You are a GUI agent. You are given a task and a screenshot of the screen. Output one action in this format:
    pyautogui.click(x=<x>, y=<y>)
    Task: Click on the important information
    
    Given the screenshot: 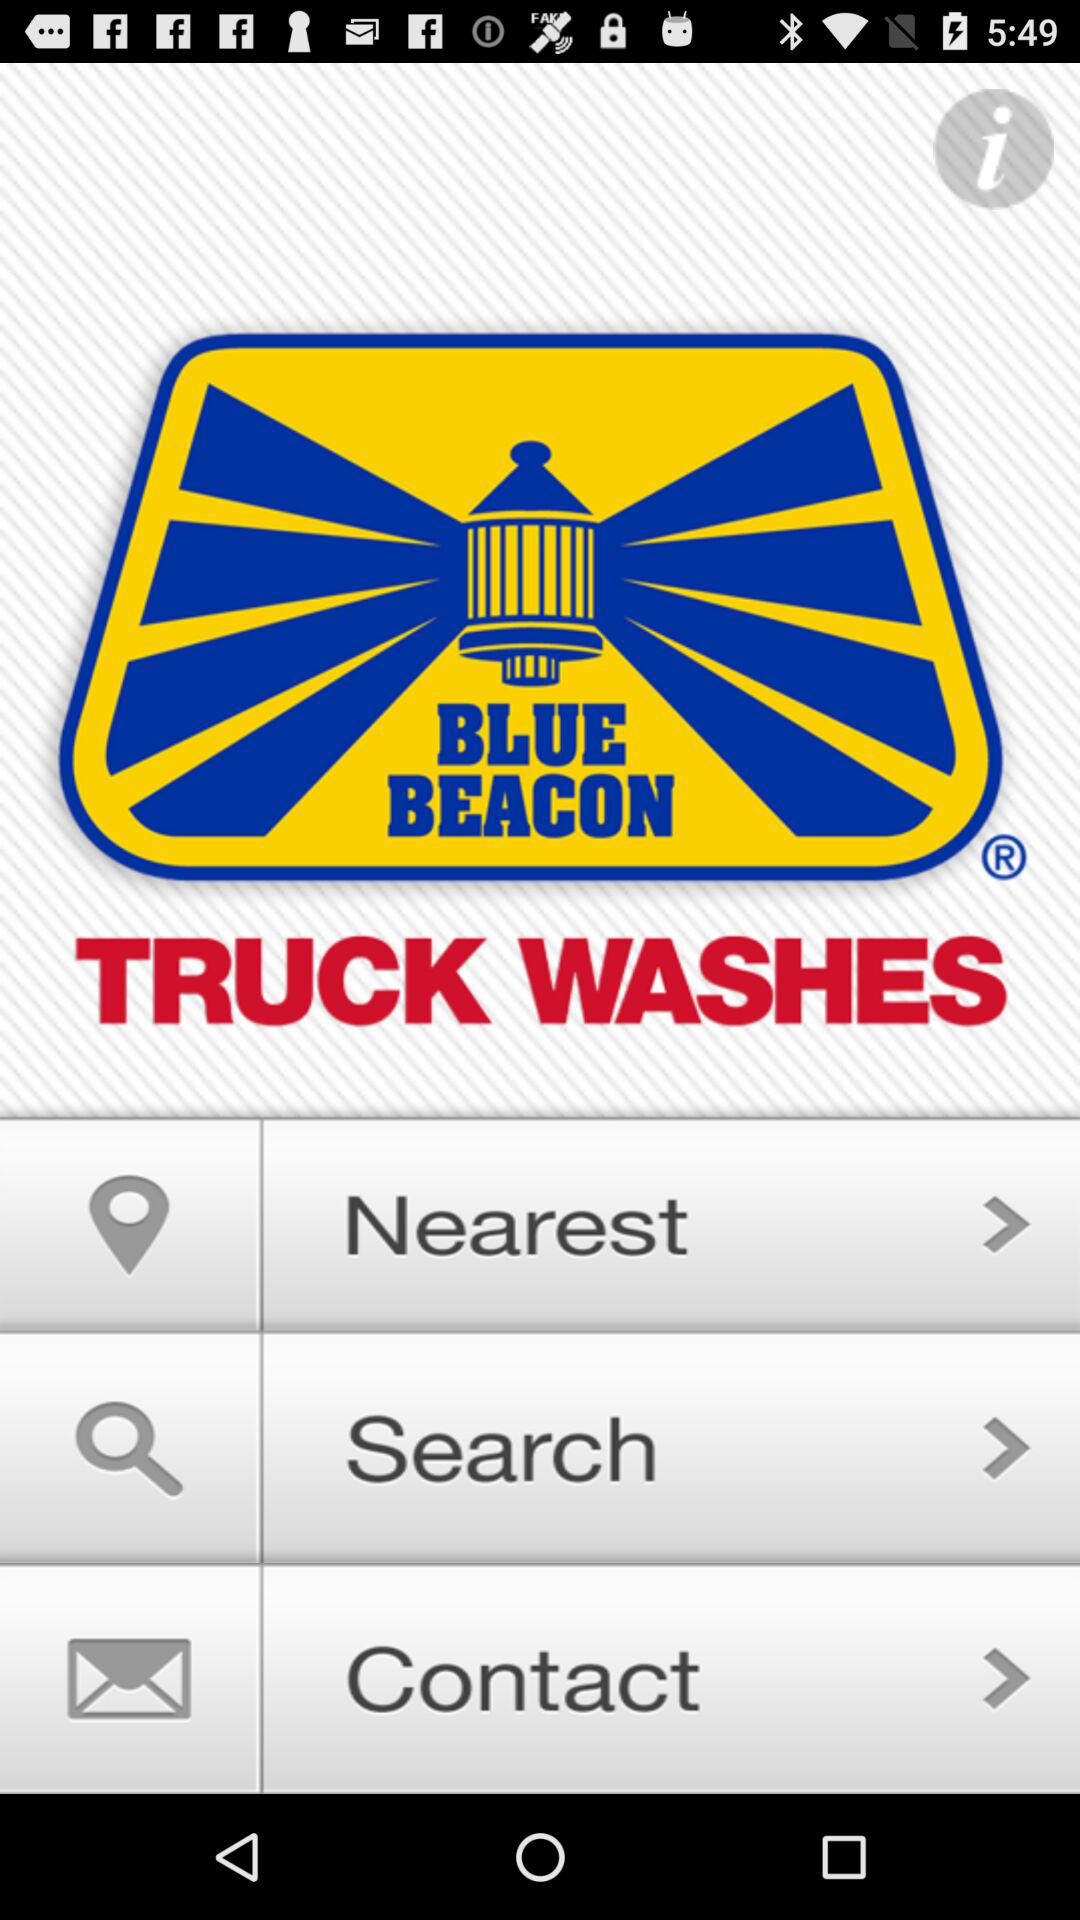 What is the action you would take?
    pyautogui.click(x=993, y=150)
    